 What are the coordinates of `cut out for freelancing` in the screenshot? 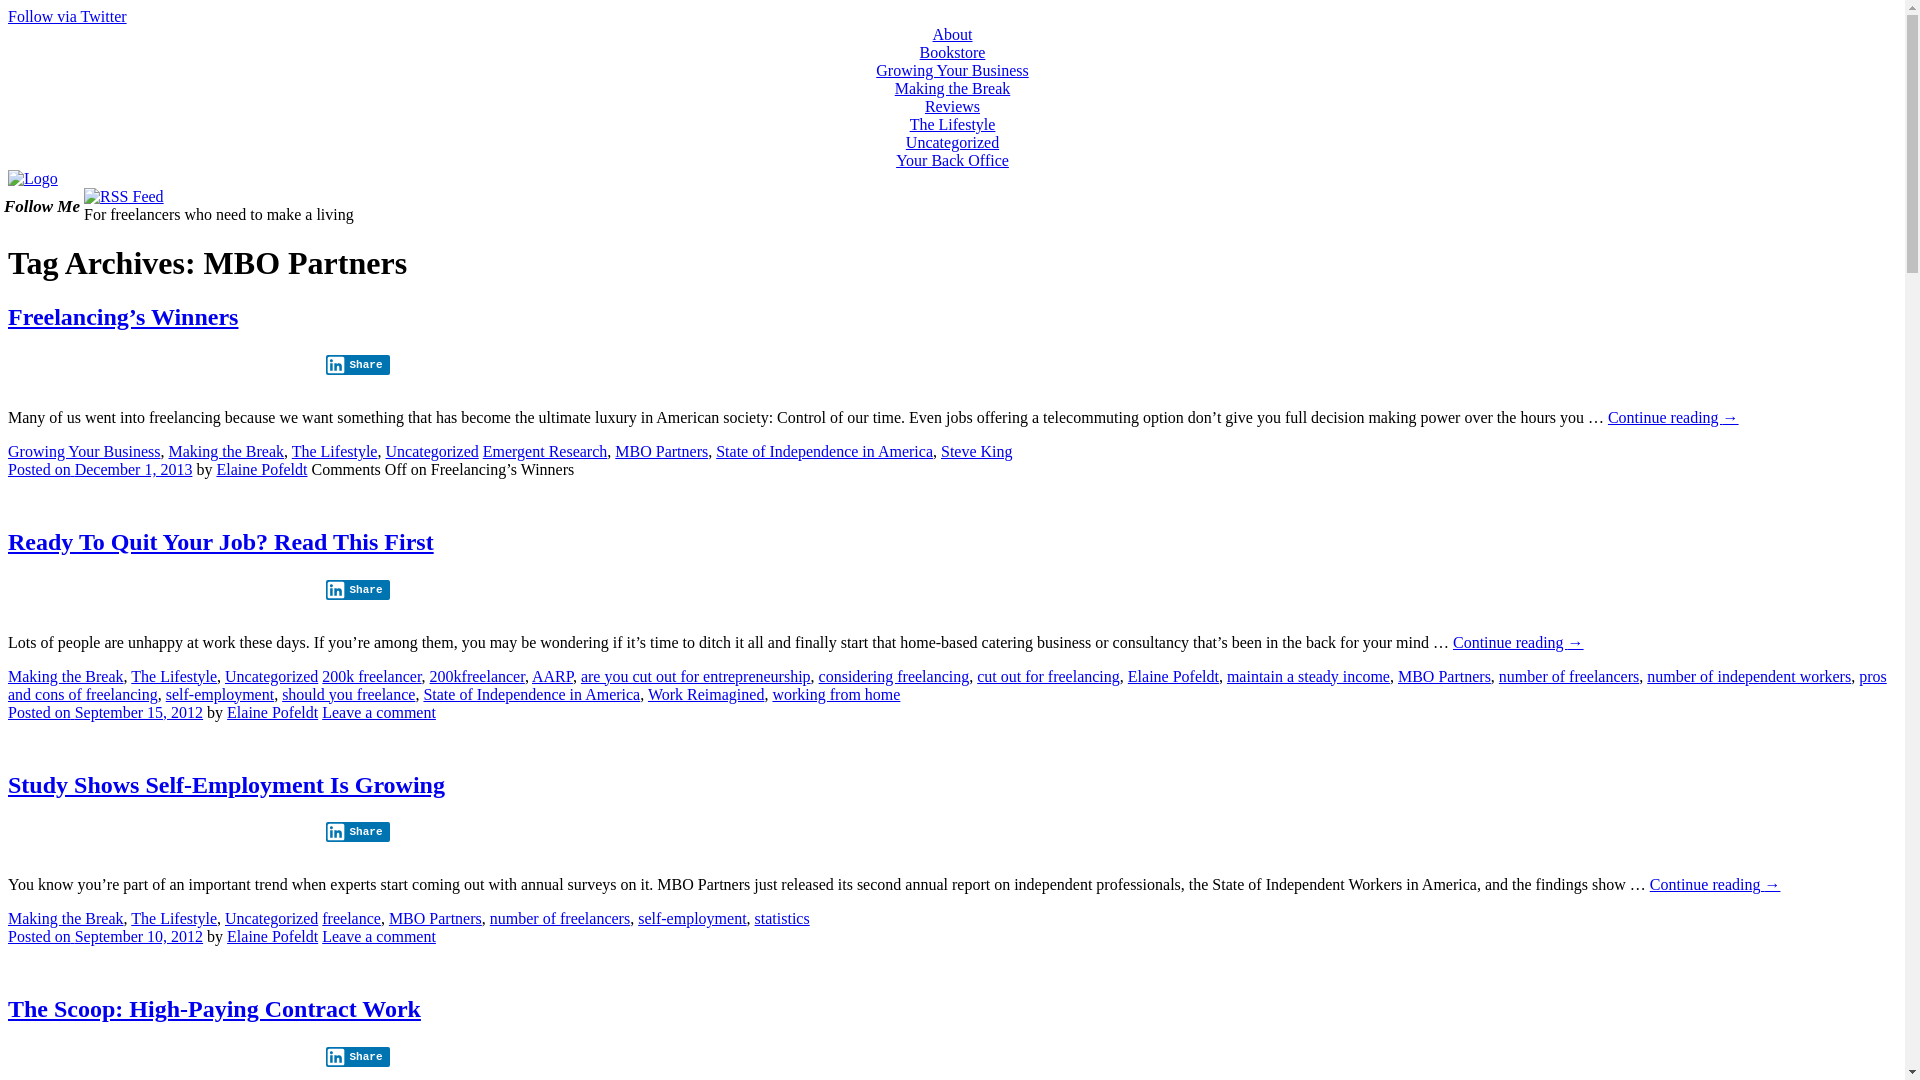 It's located at (1048, 676).